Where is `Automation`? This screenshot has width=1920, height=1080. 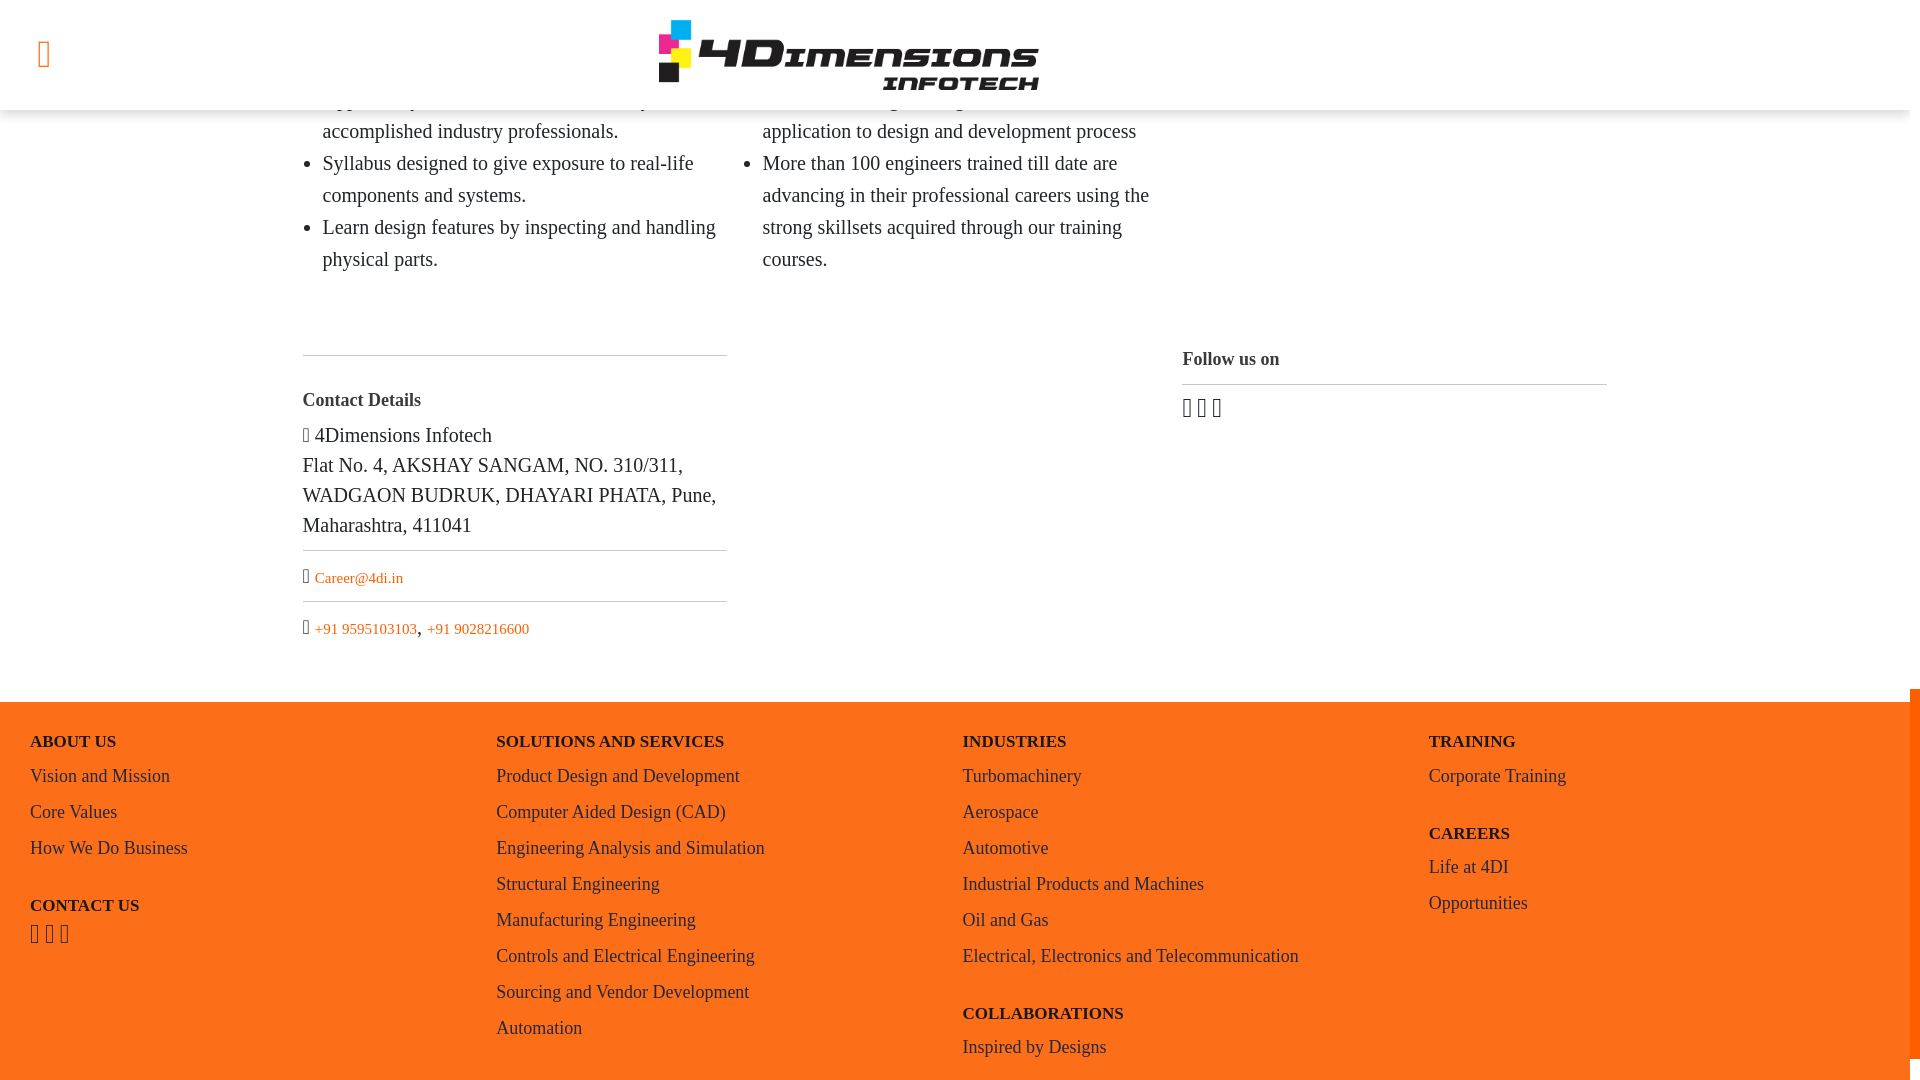 Automation is located at coordinates (720, 1028).